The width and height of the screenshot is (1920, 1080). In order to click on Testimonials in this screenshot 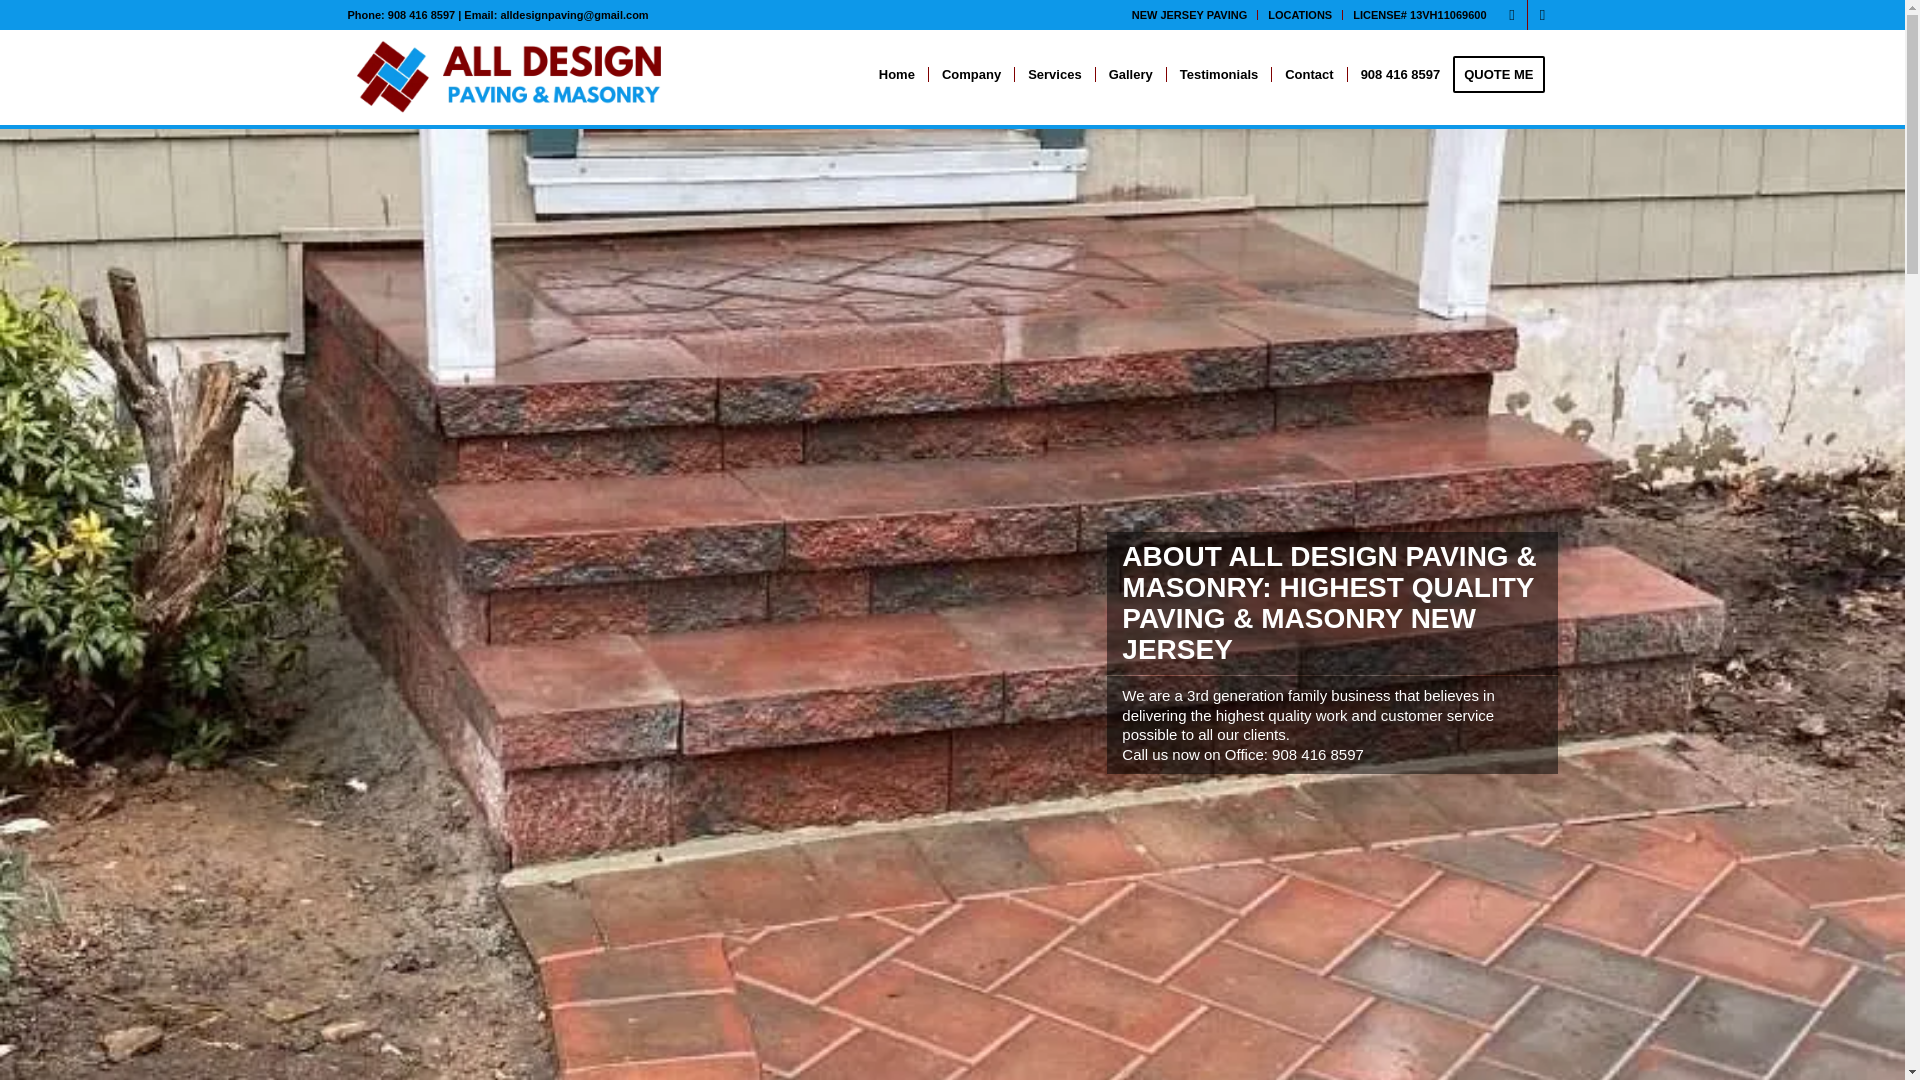, I will do `click(1218, 74)`.